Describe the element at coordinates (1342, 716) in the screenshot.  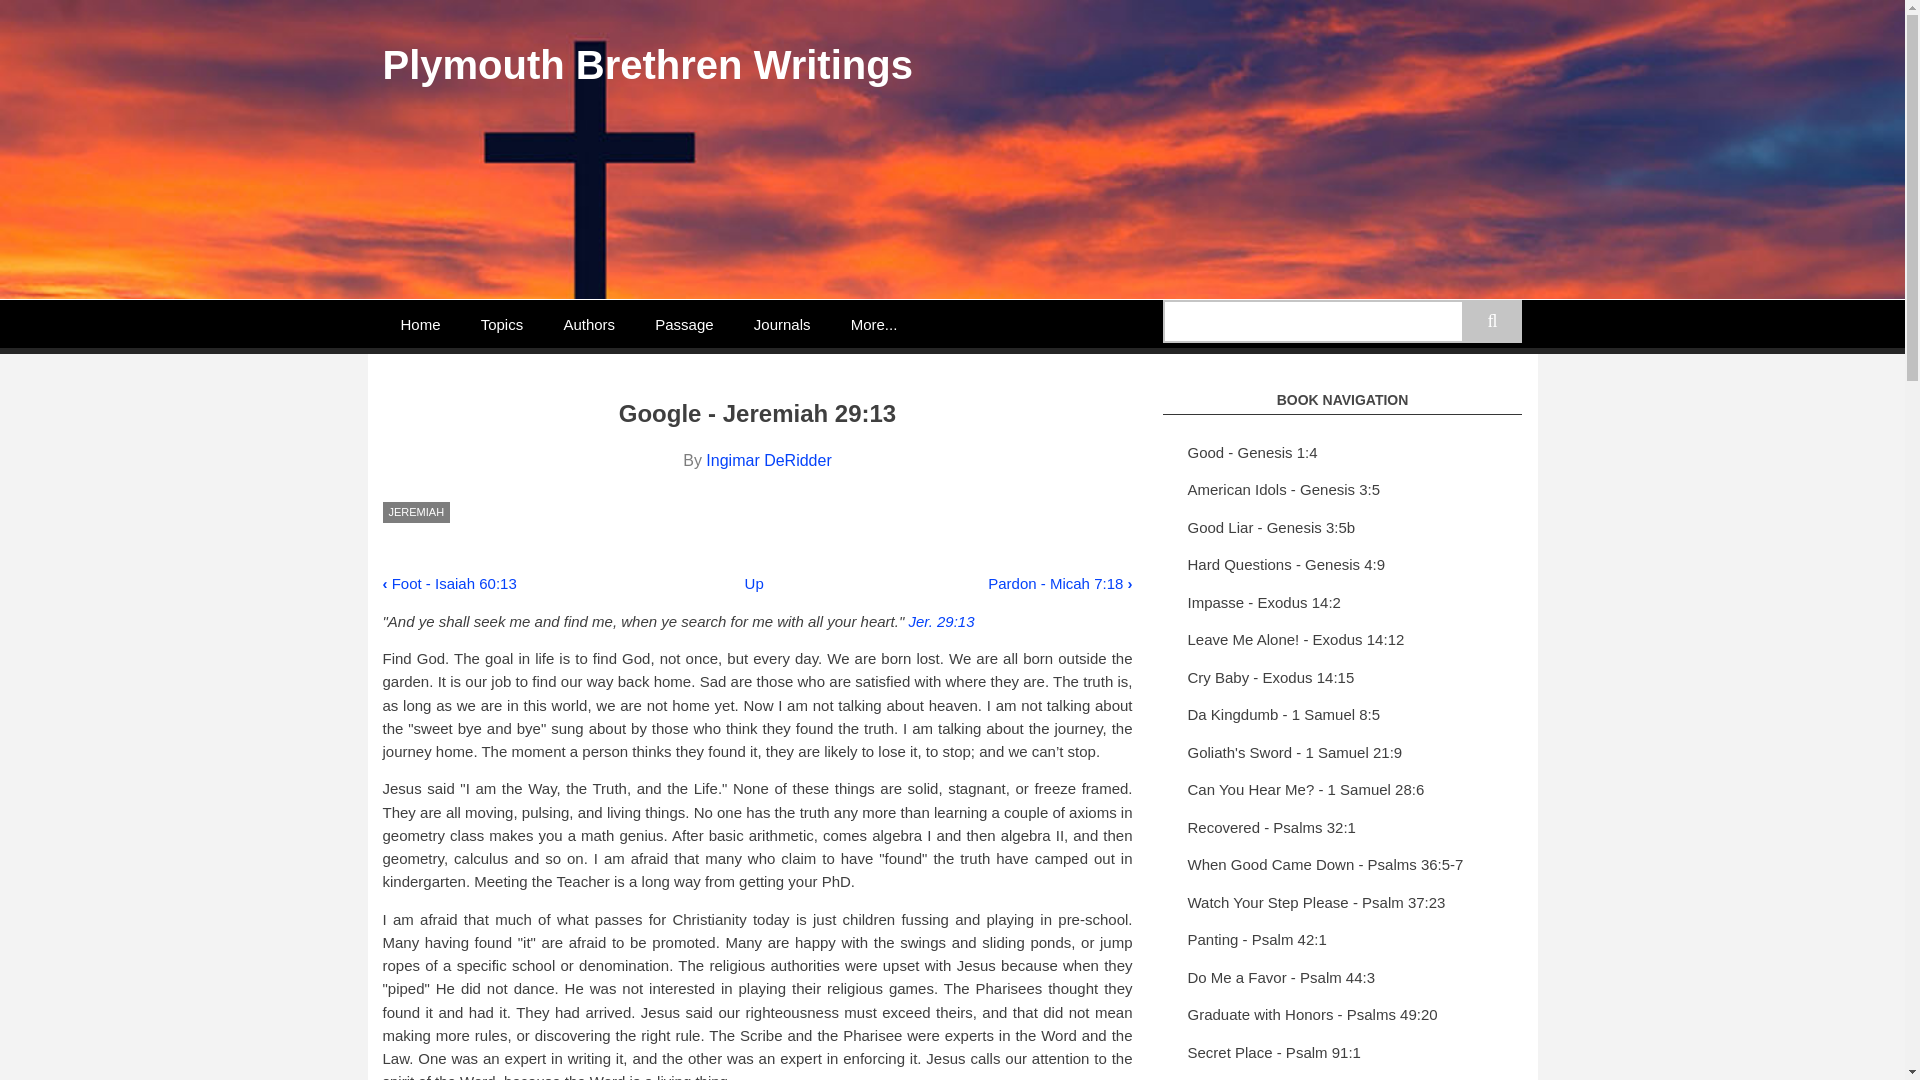
I see `Da Kingdumb - 1 Samuel 8:5` at that location.